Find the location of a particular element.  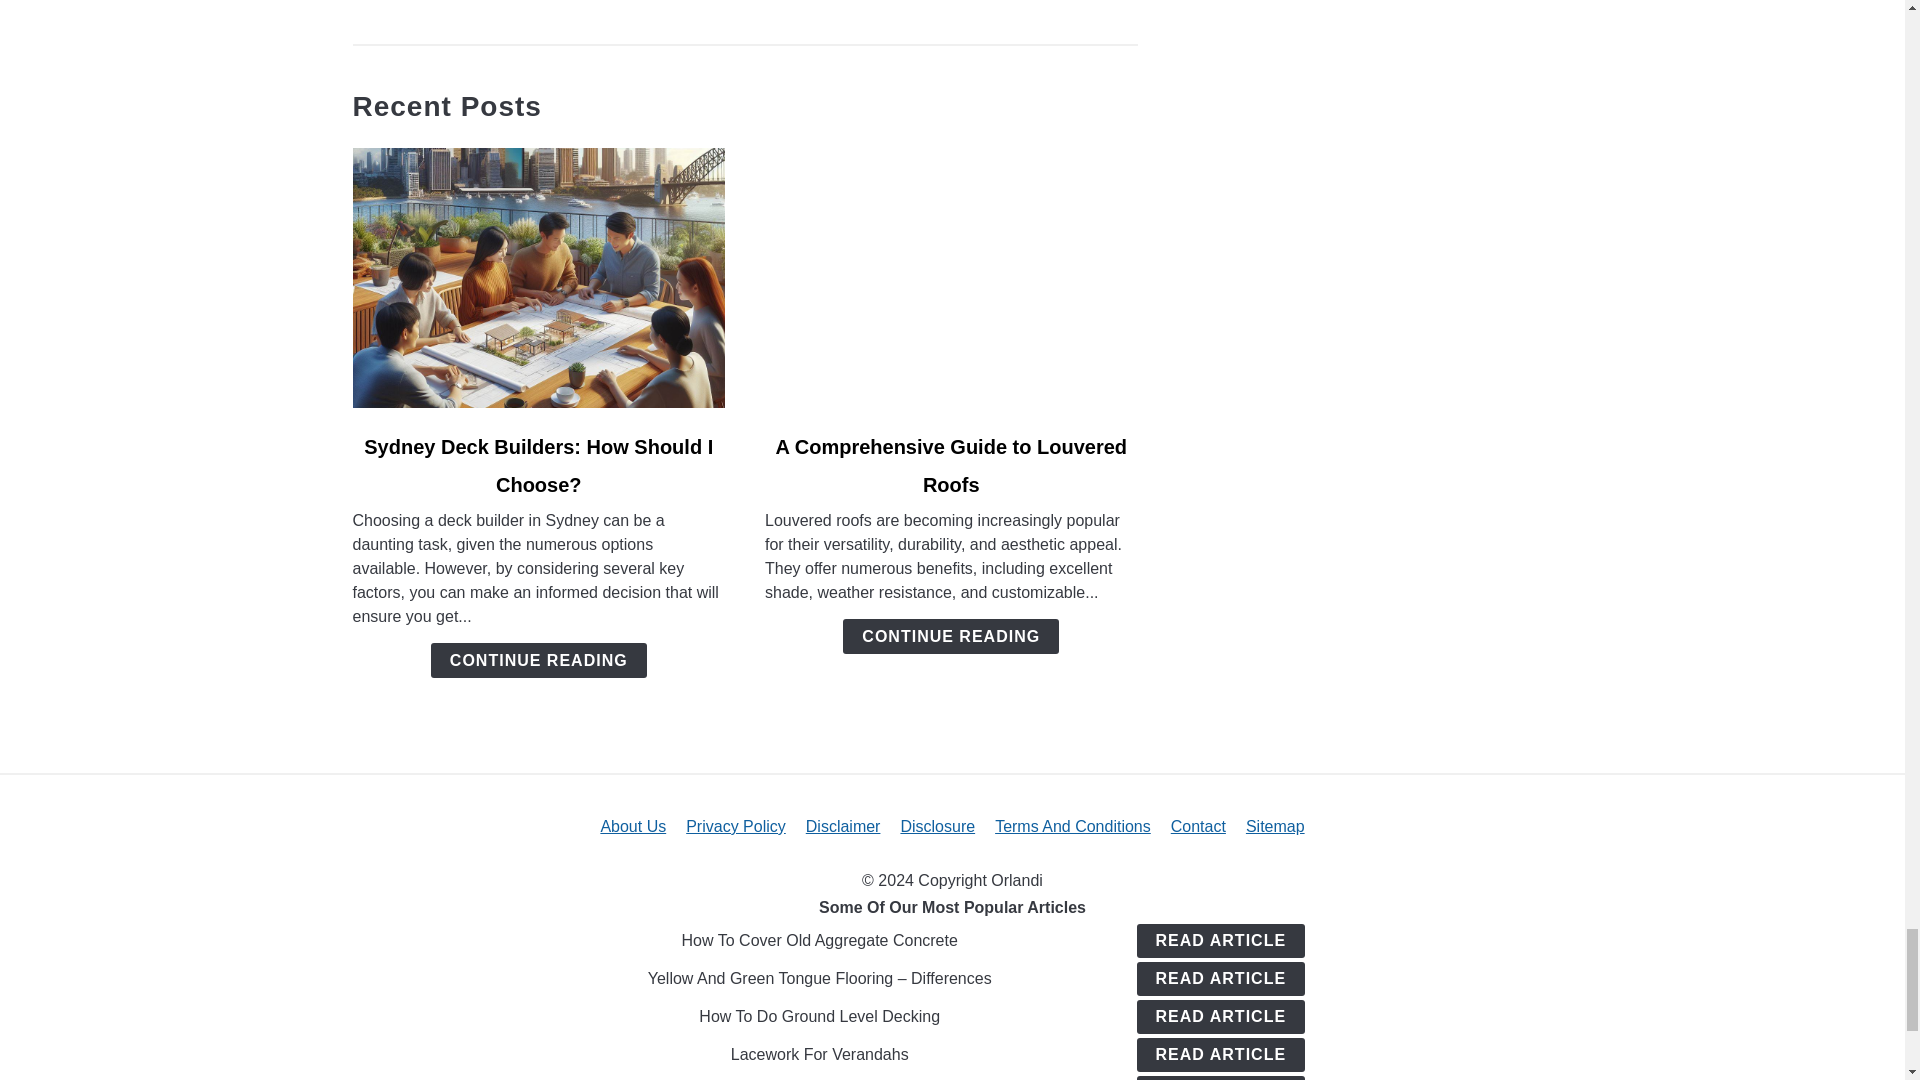

Terms And Conditions is located at coordinates (1072, 826).